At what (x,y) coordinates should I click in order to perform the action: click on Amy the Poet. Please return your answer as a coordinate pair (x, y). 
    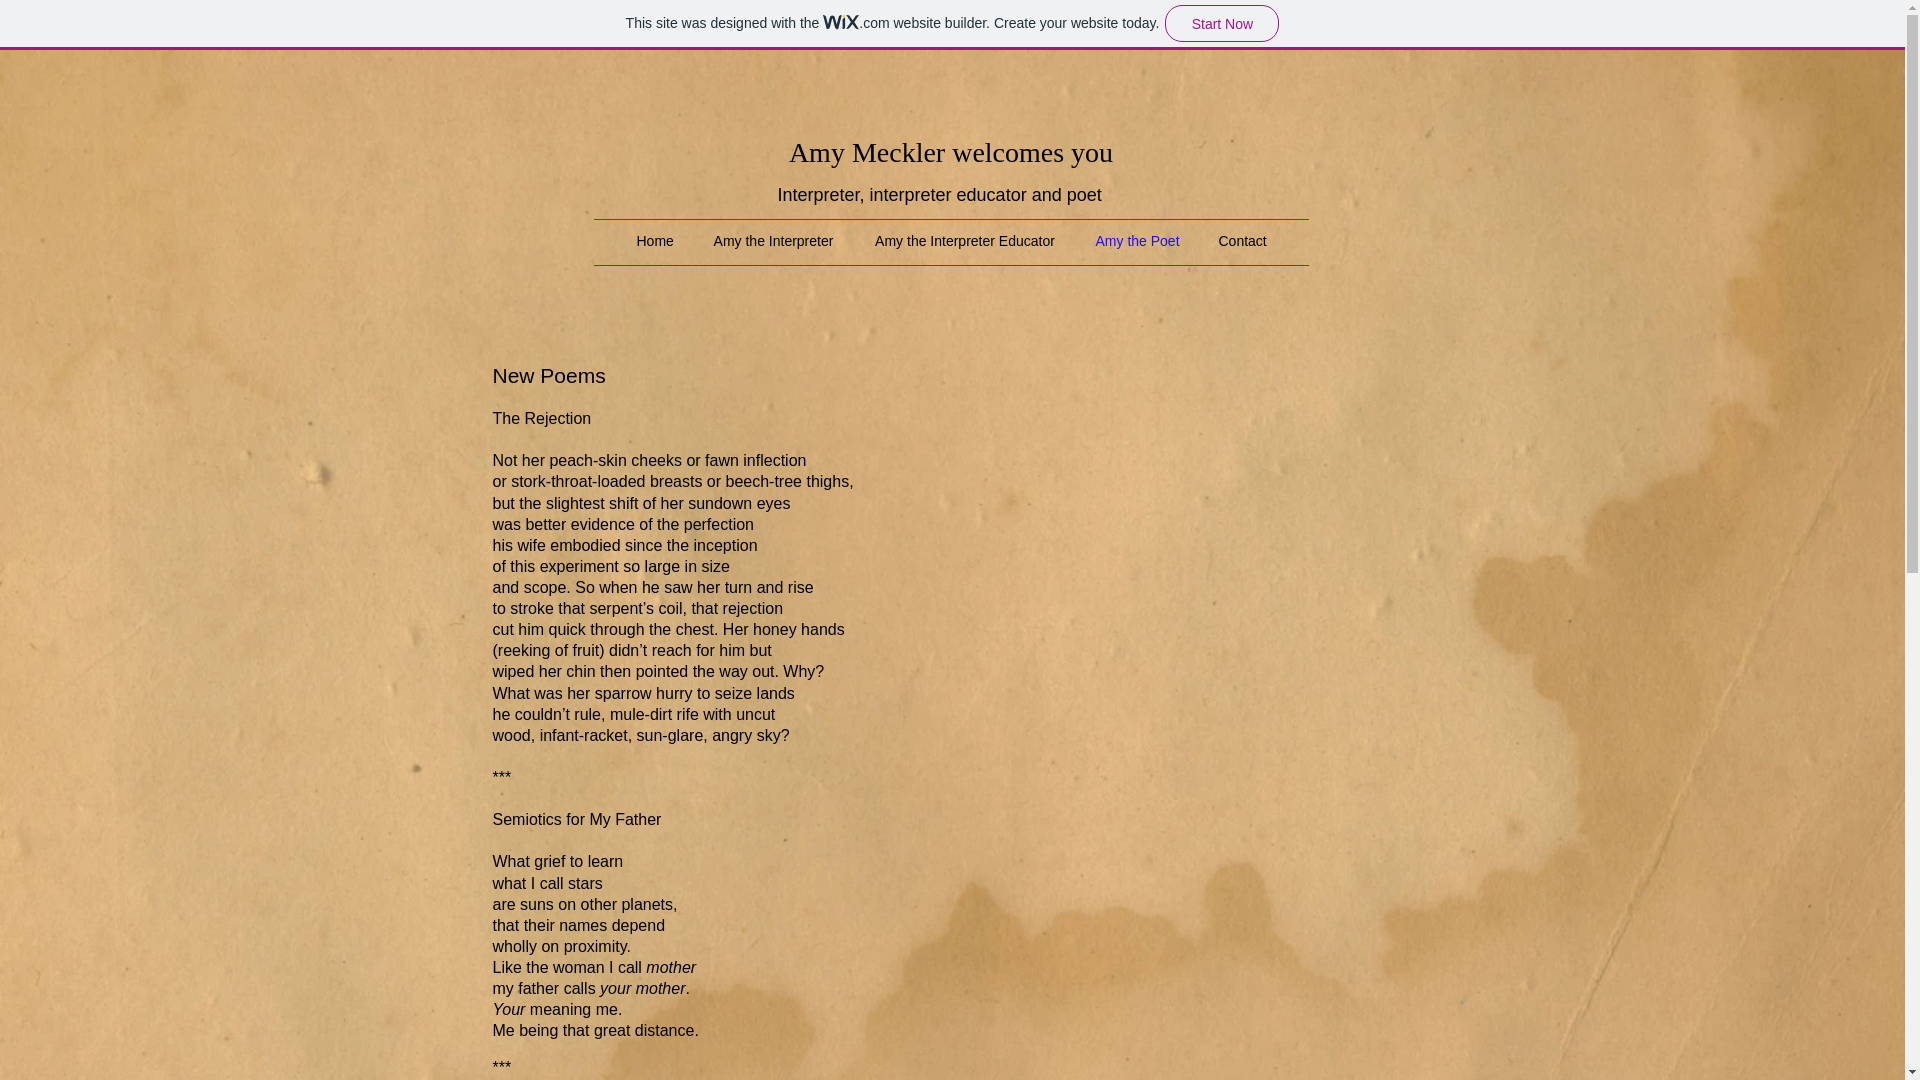
    Looking at the image, I should click on (1136, 240).